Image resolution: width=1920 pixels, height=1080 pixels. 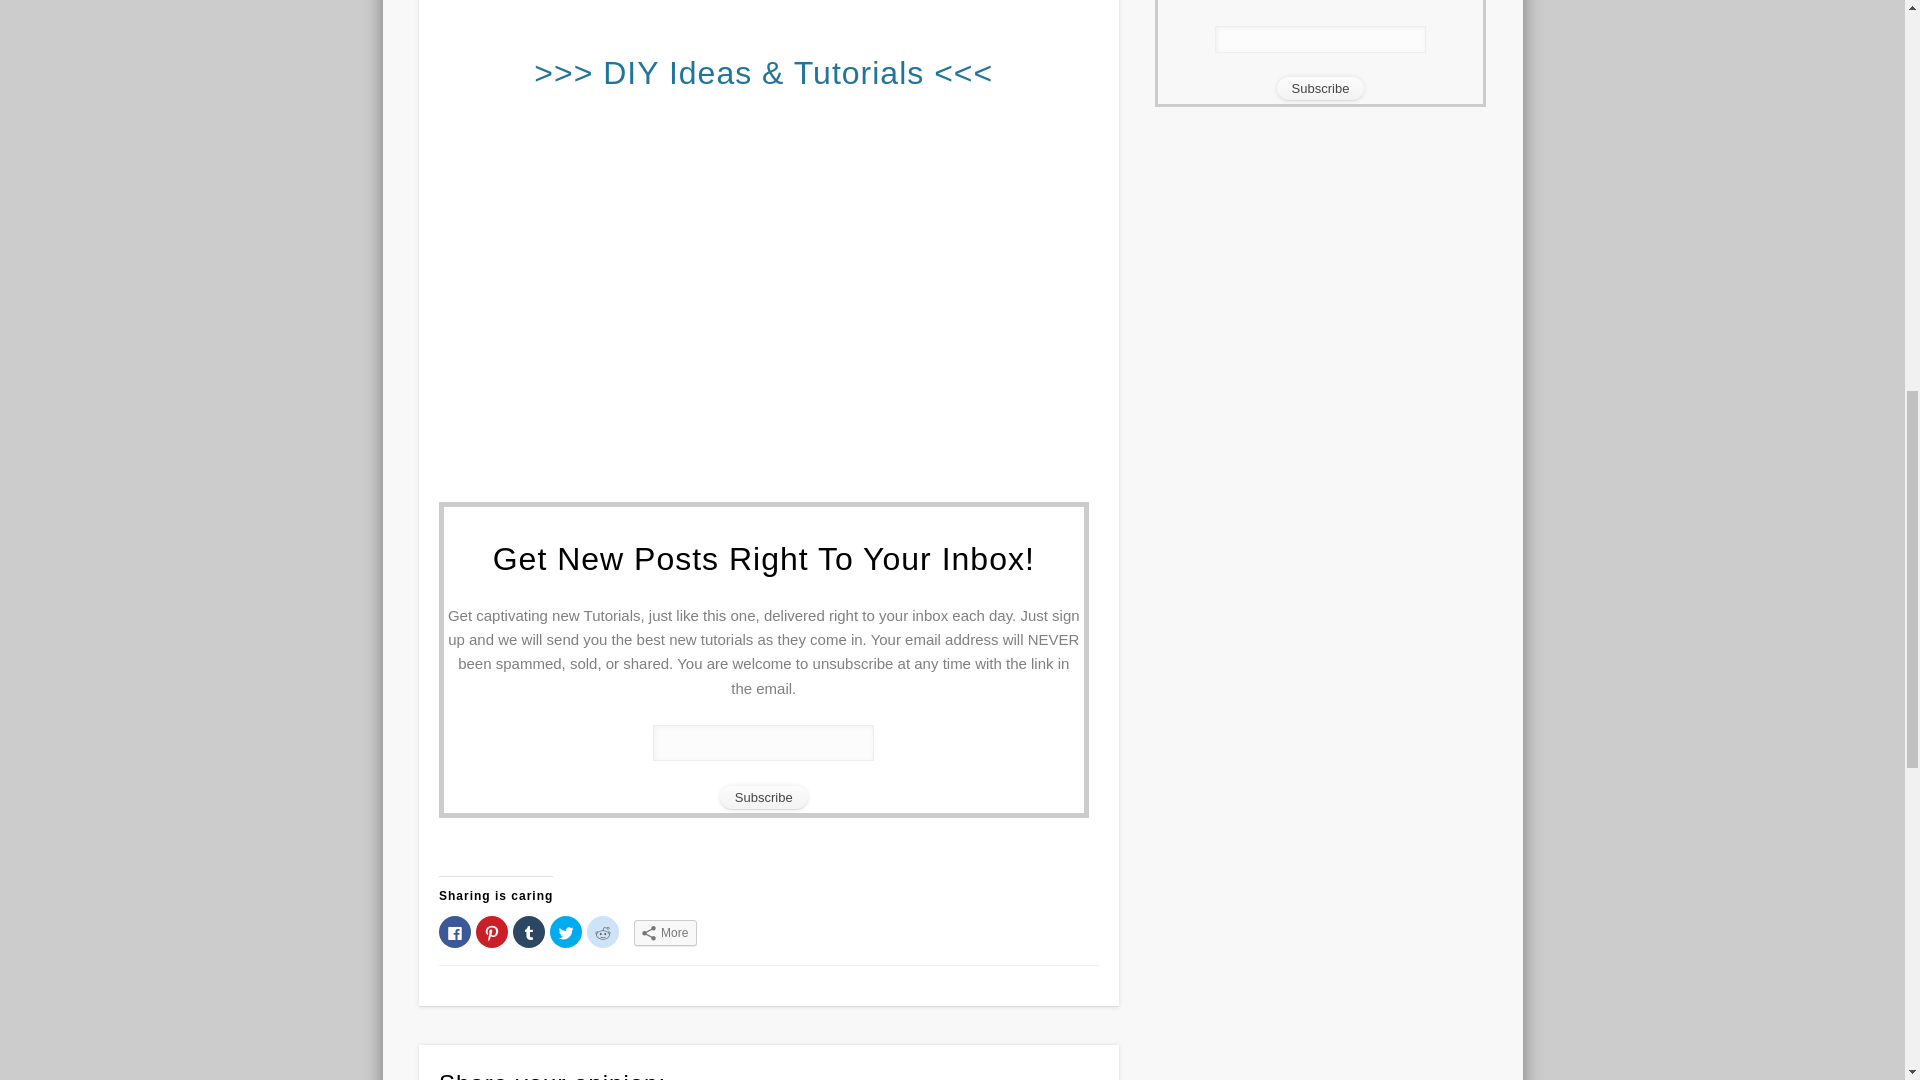 What do you see at coordinates (664, 933) in the screenshot?
I see `More` at bounding box center [664, 933].